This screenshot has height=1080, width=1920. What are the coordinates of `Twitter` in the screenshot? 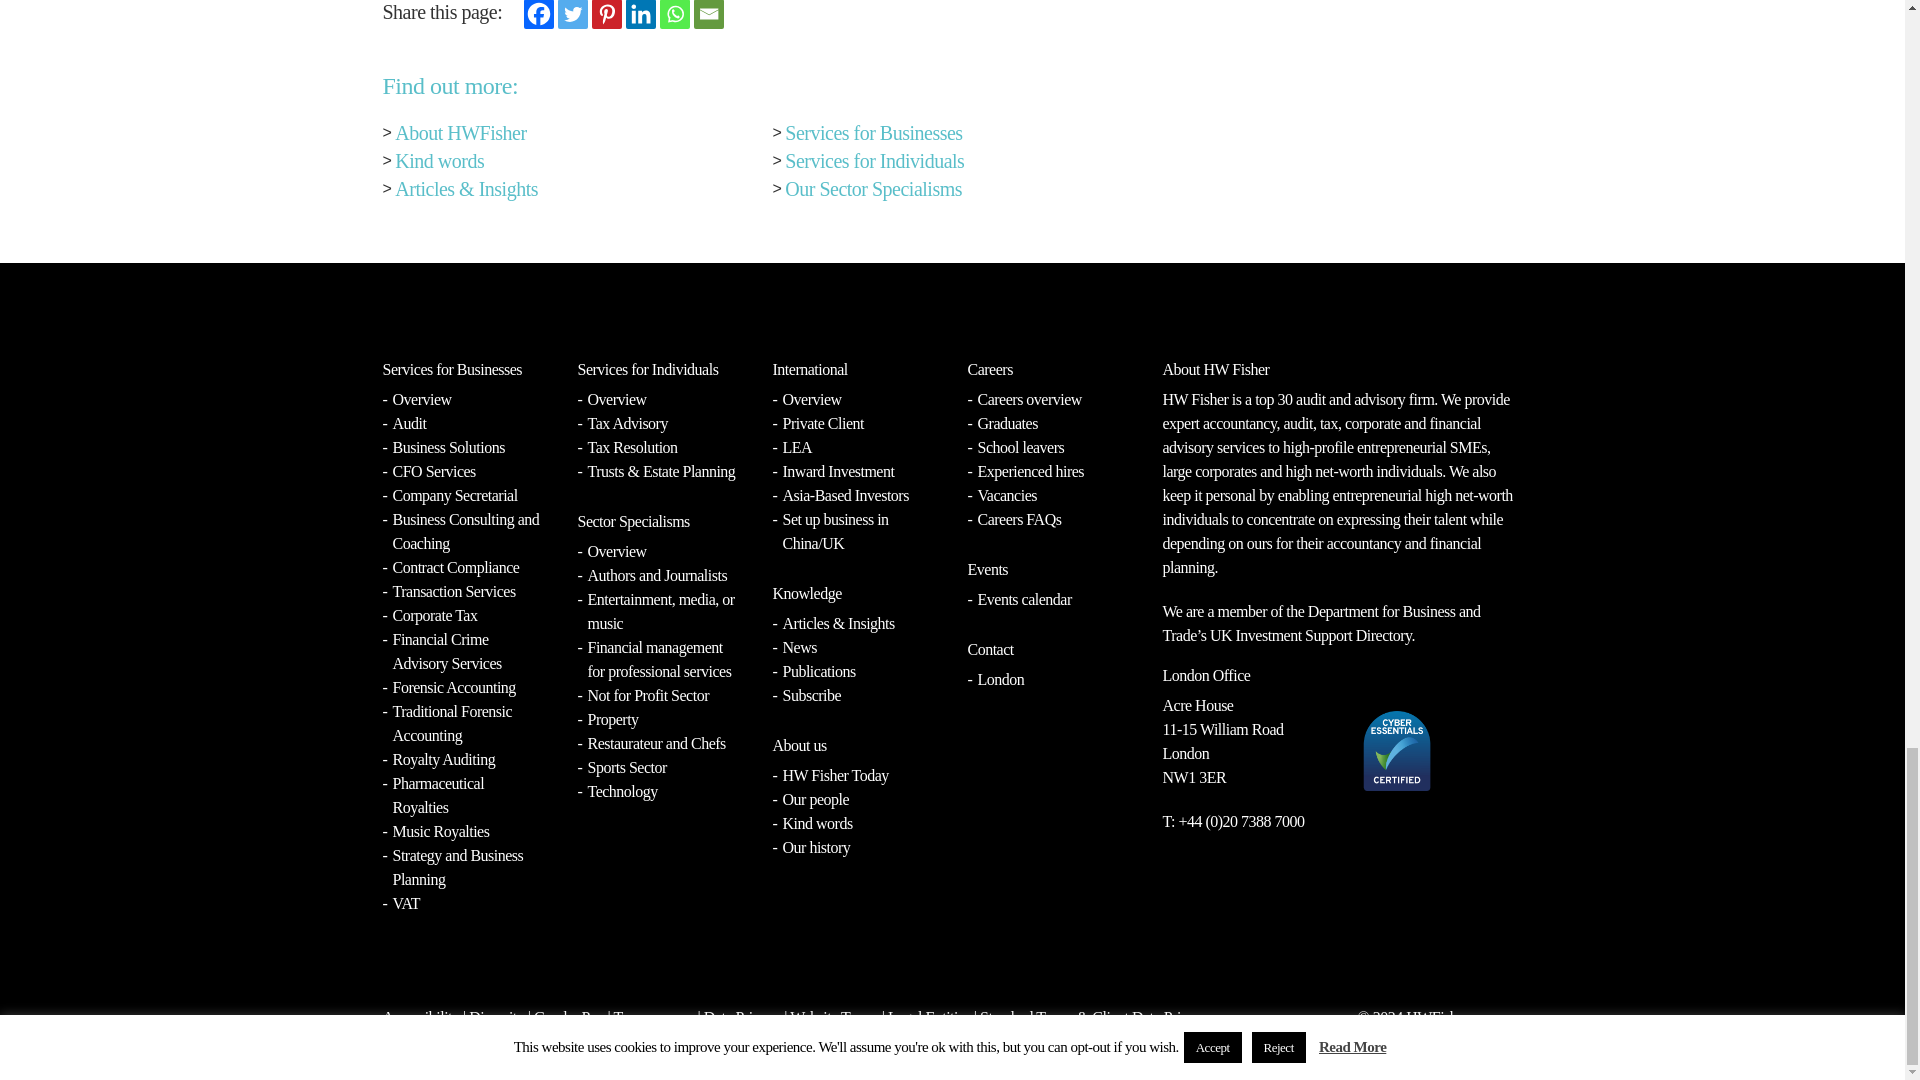 It's located at (572, 14).